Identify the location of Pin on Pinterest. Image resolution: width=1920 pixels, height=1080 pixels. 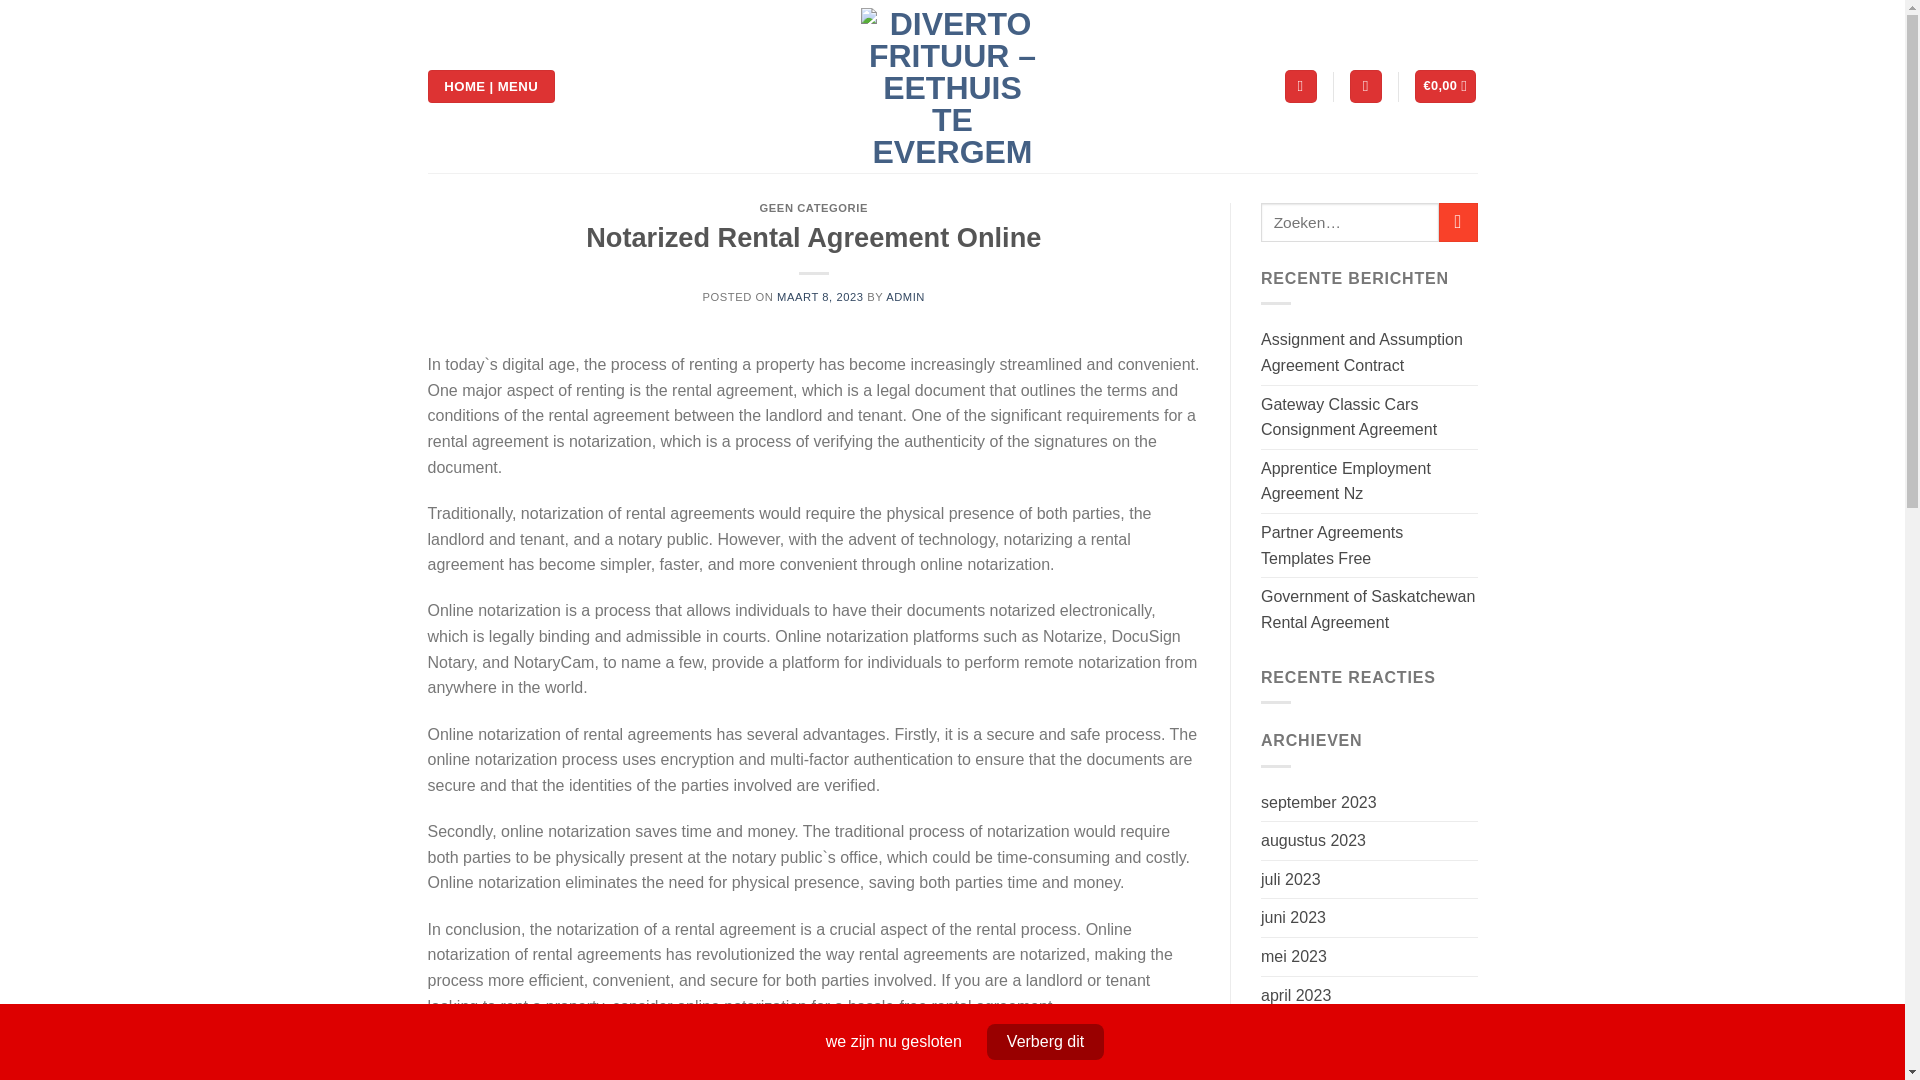
(850, 1070).